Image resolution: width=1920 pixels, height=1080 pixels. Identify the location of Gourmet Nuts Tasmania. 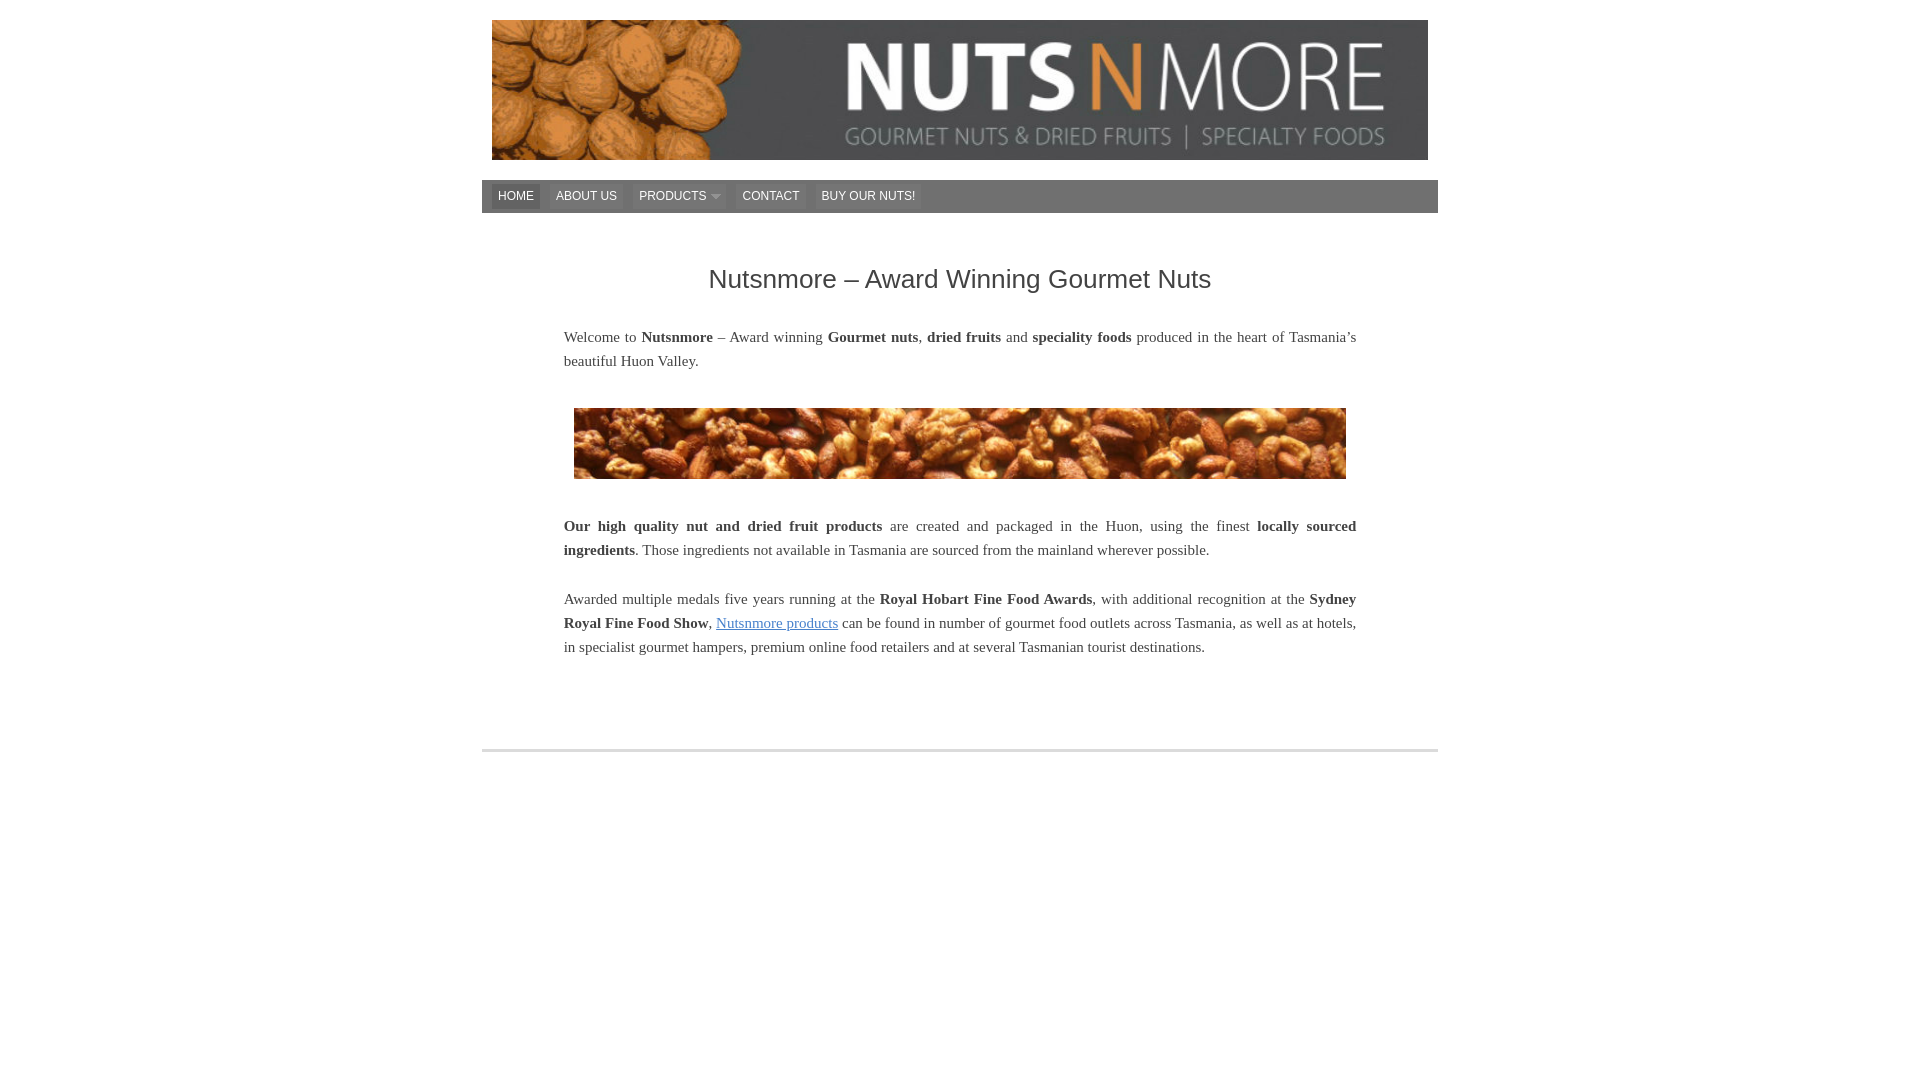
(960, 90).